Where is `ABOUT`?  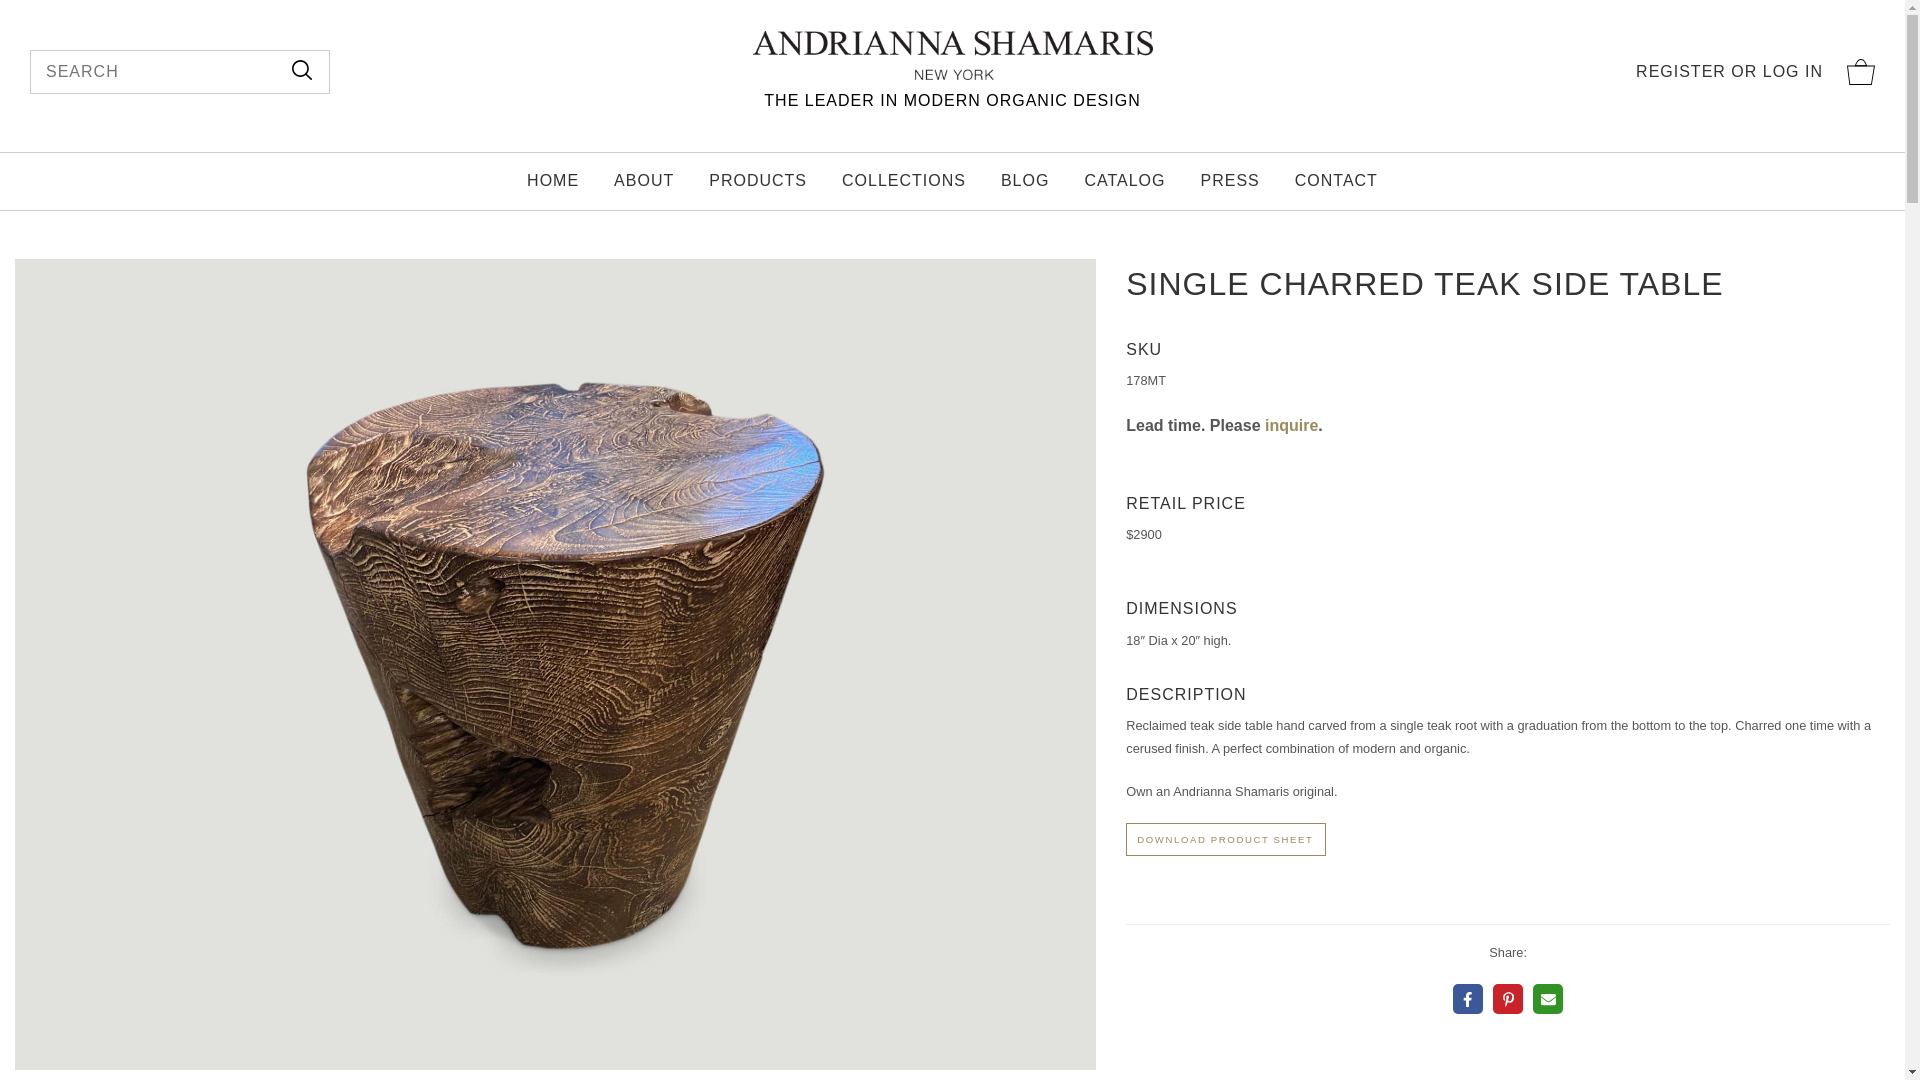 ABOUT is located at coordinates (644, 181).